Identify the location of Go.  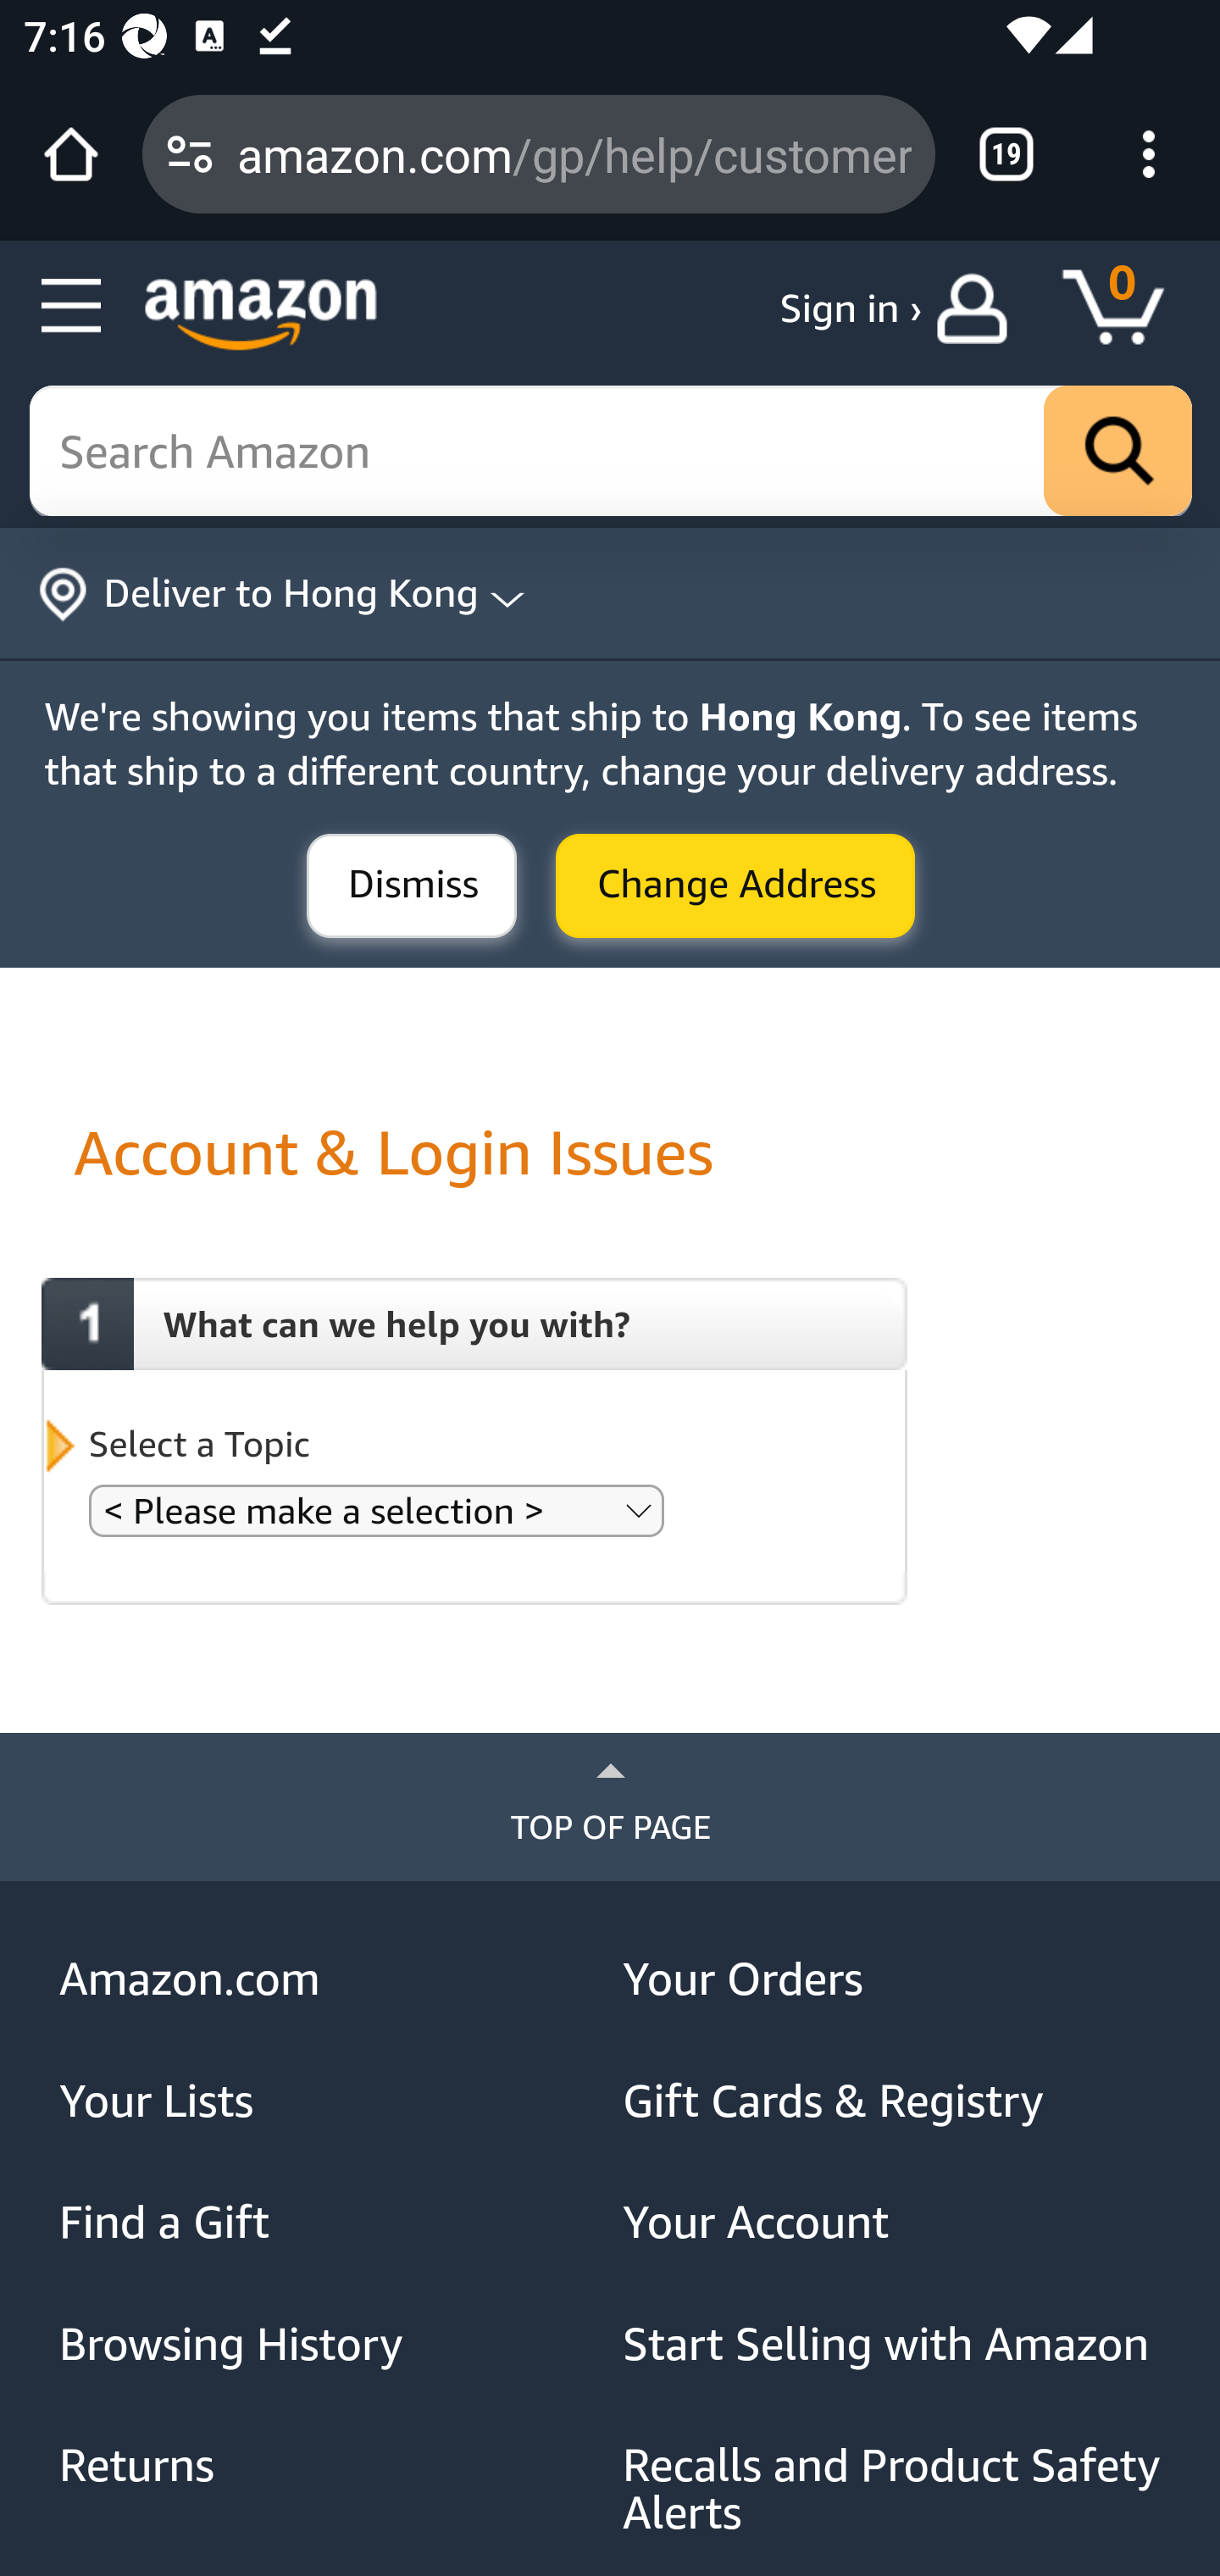
(1118, 452).